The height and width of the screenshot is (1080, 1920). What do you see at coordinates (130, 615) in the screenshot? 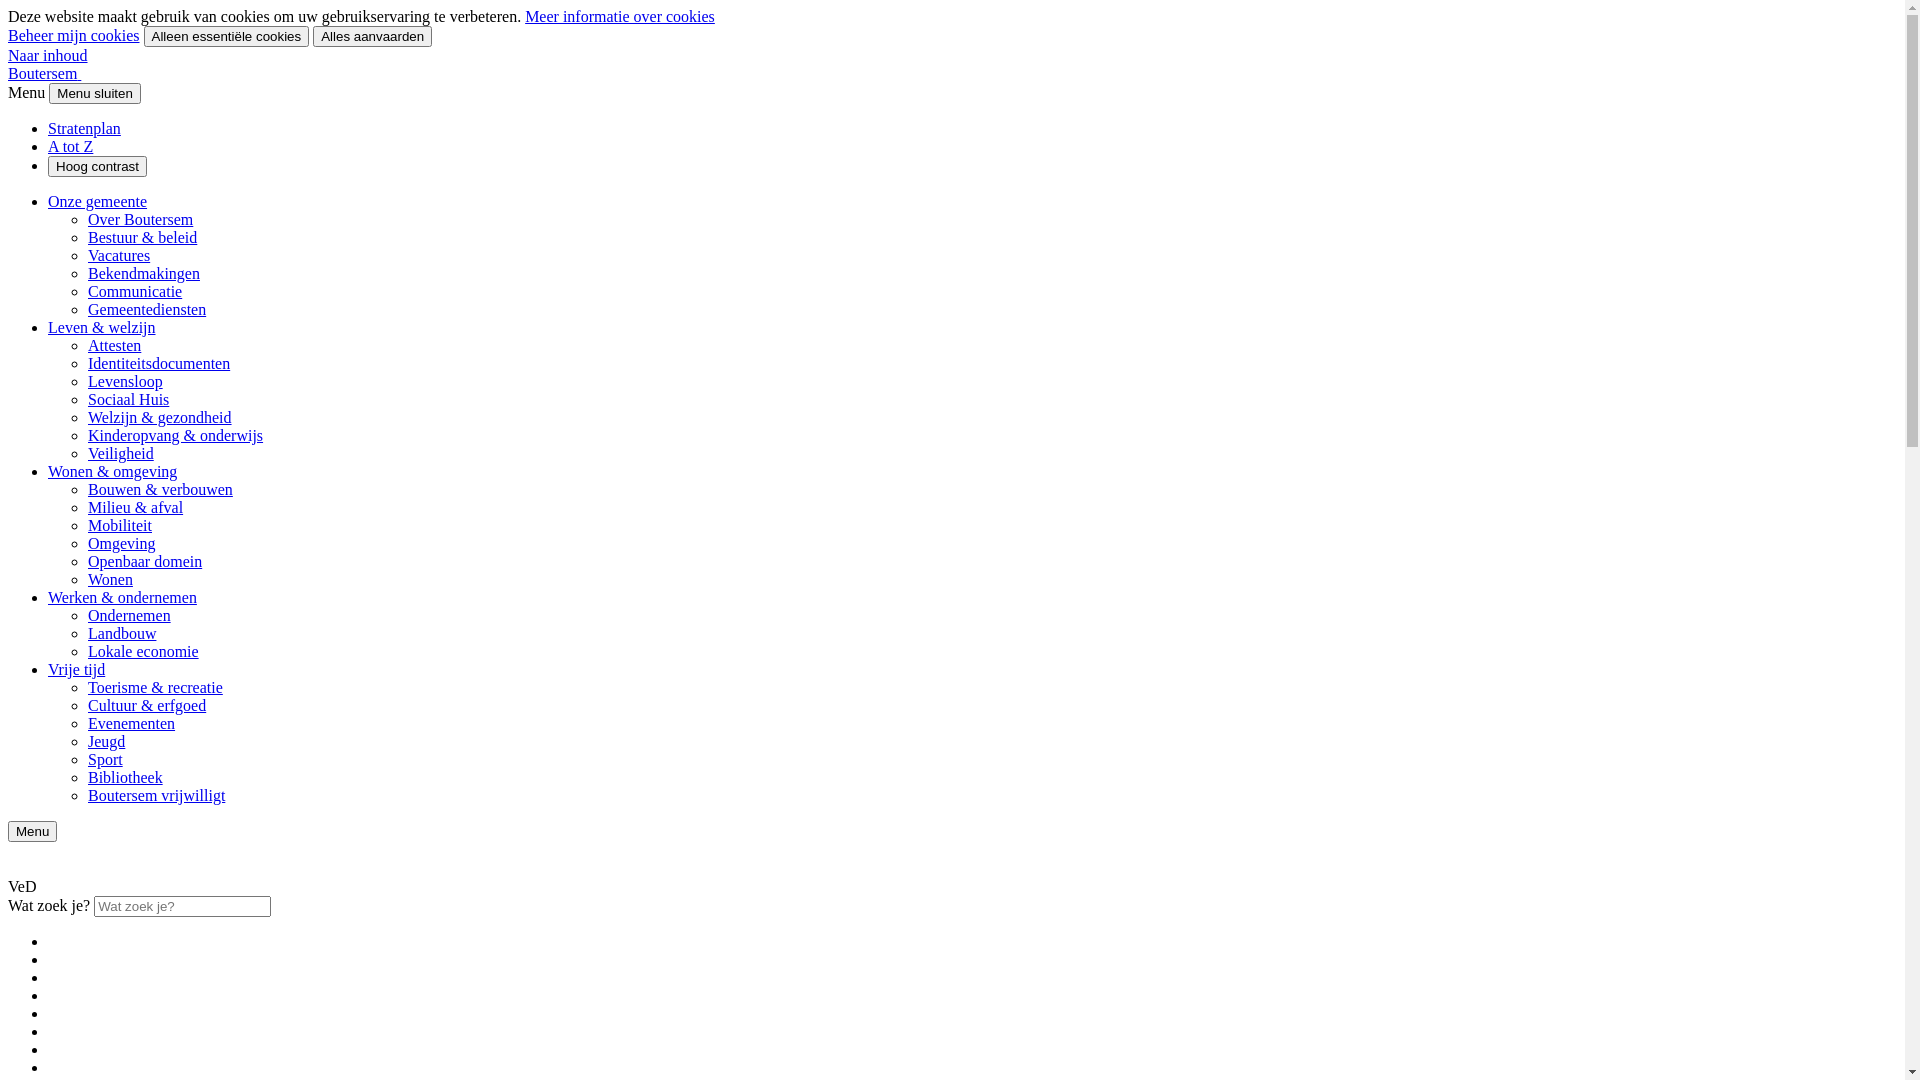
I see `Ondernemen` at bounding box center [130, 615].